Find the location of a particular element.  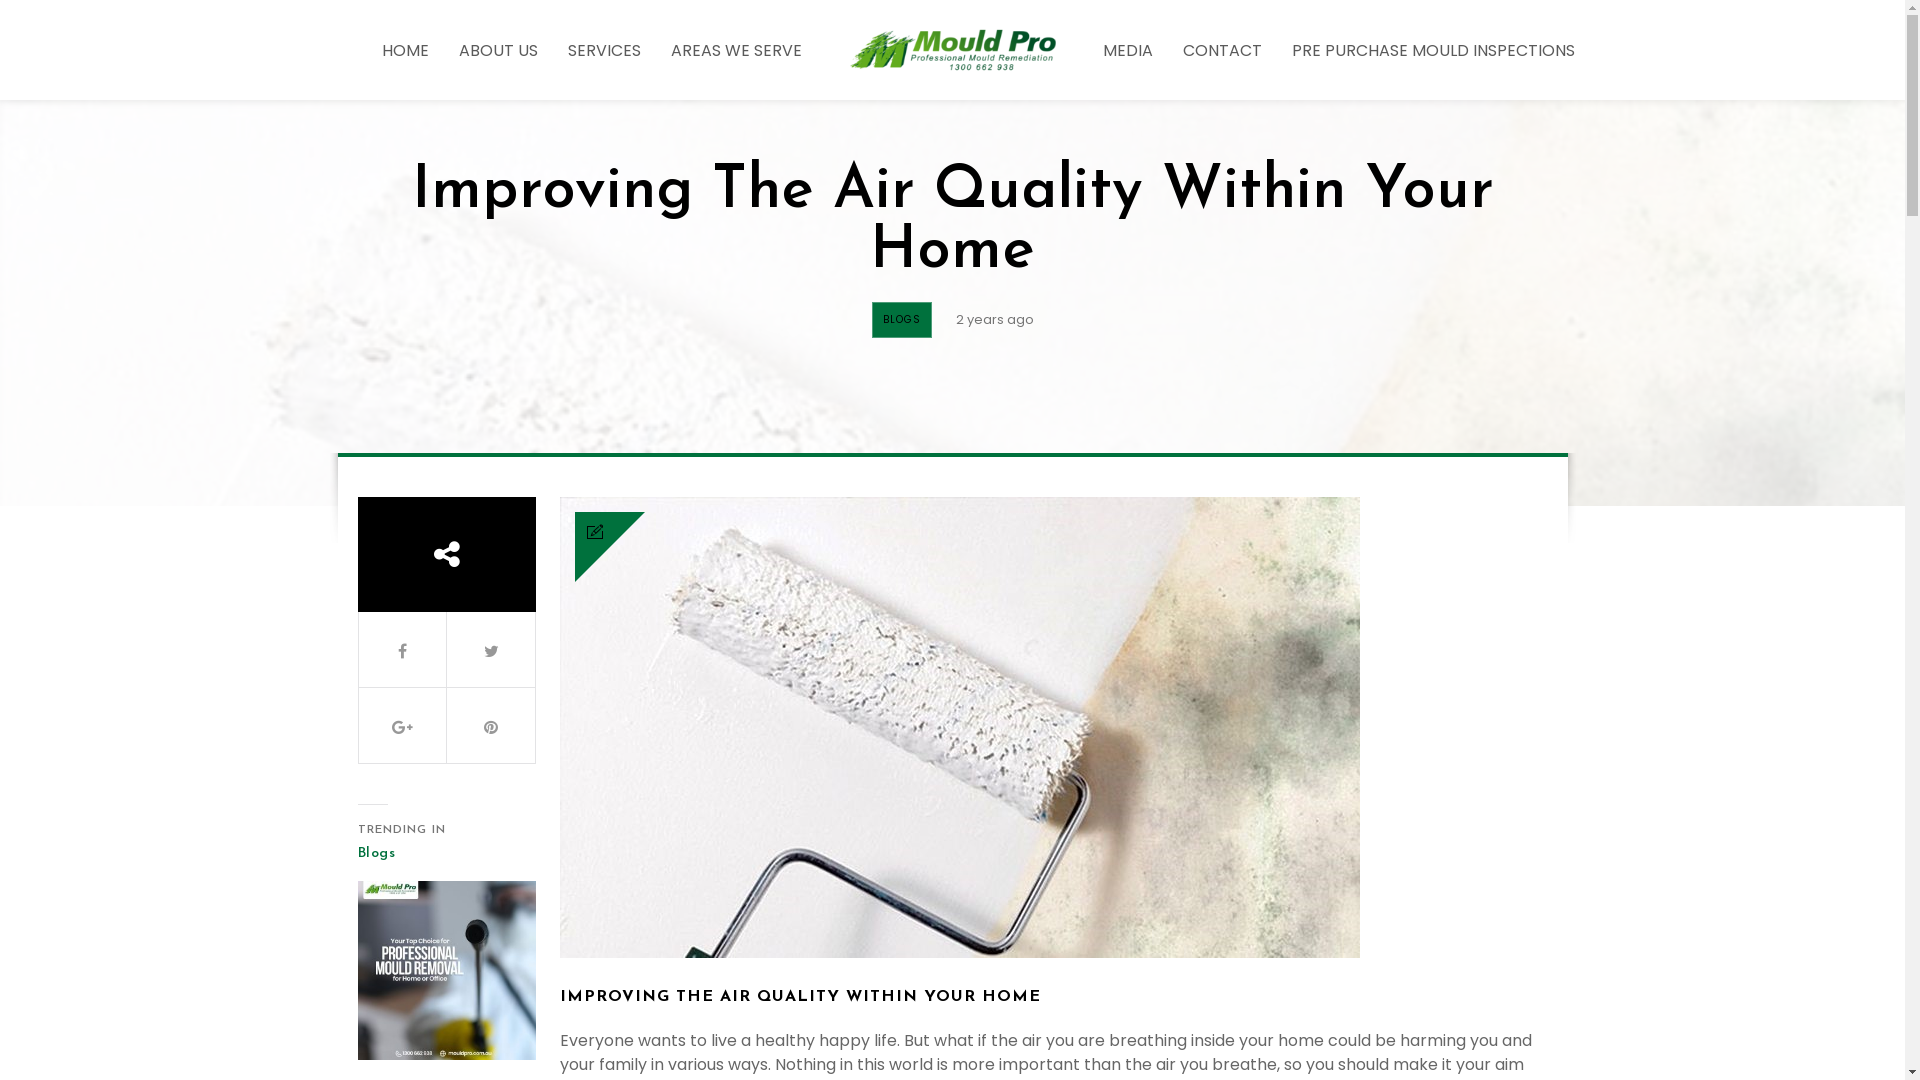

HOME is located at coordinates (406, 50).